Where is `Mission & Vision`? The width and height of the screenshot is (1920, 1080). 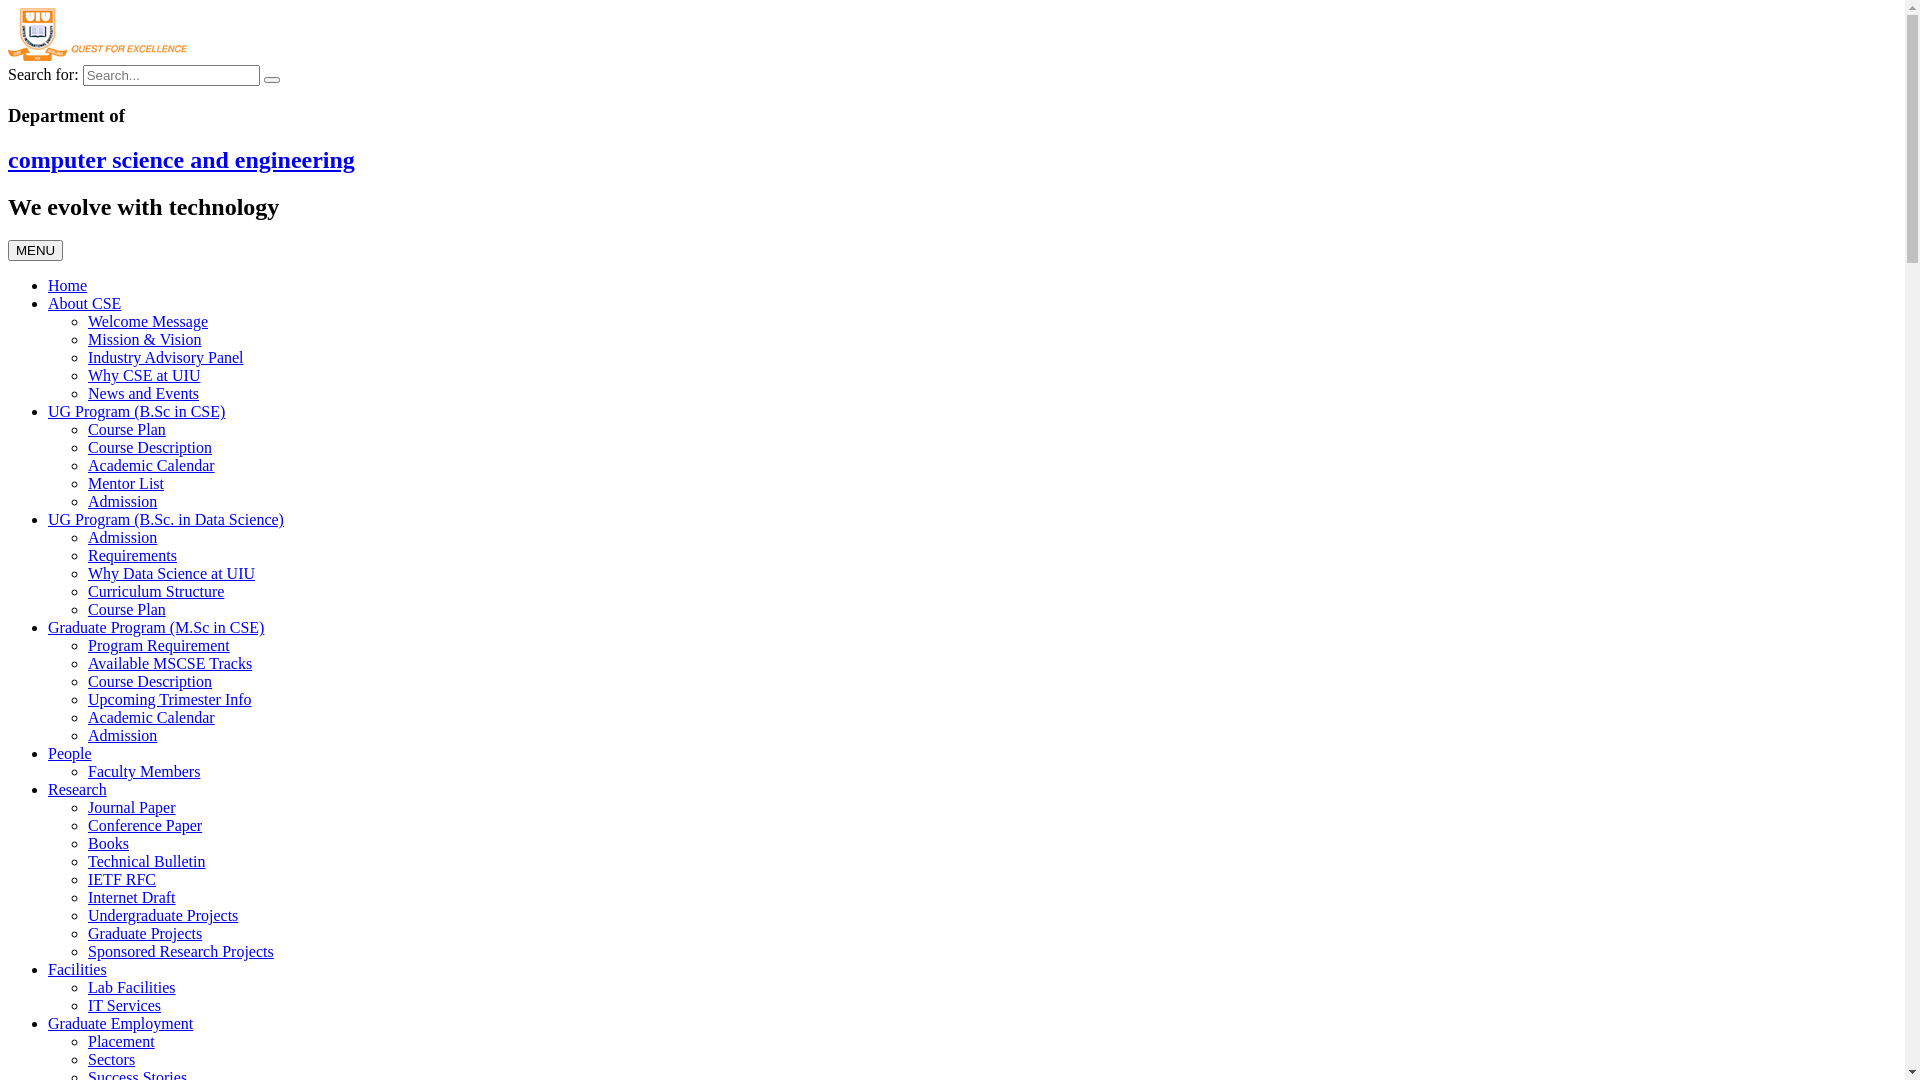 Mission & Vision is located at coordinates (144, 340).